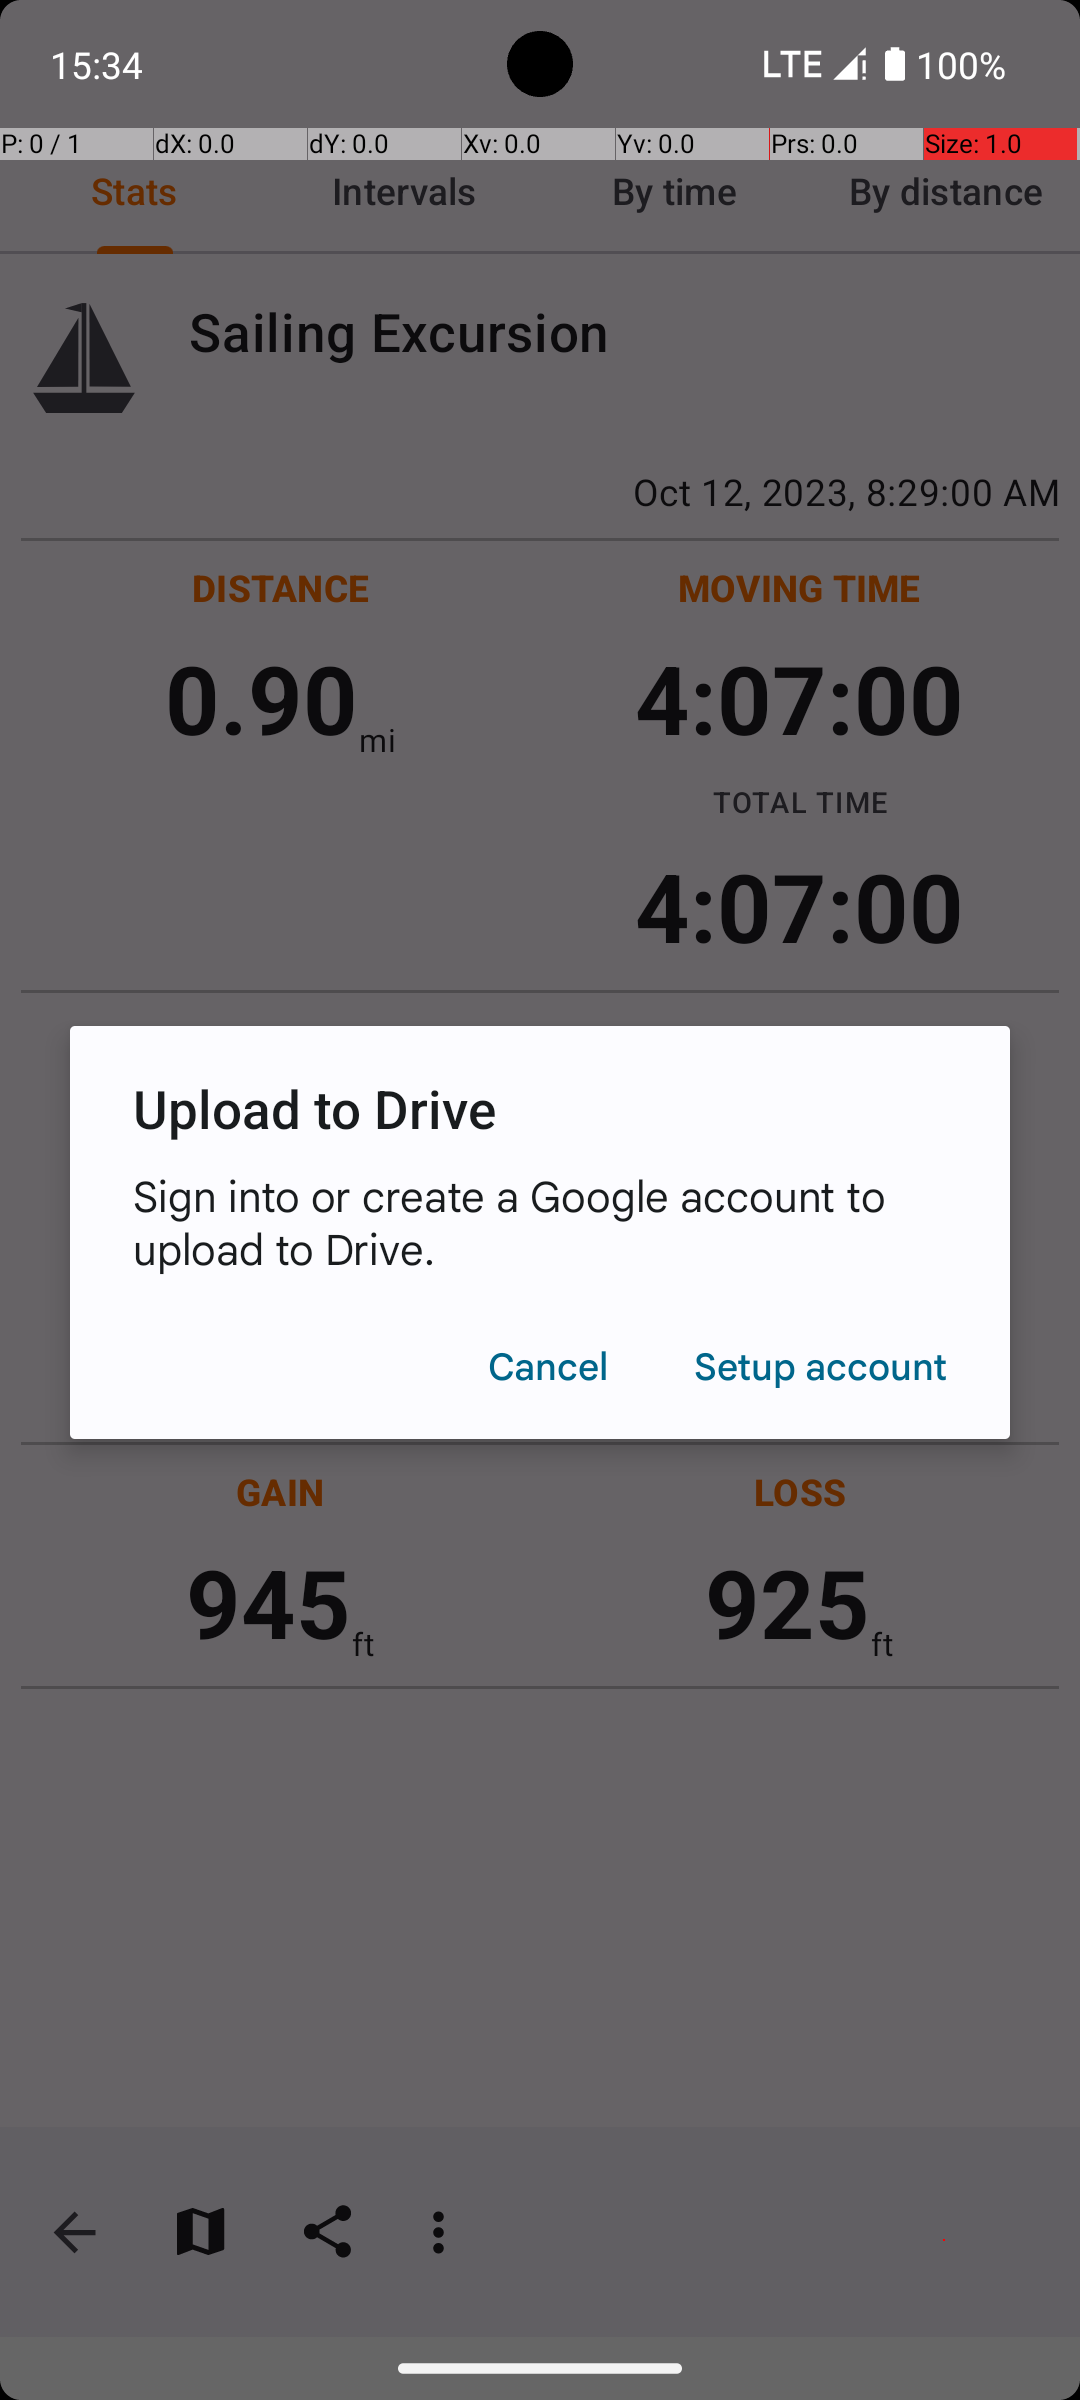 The image size is (1080, 2400). I want to click on Upload to Drive, so click(540, 1108).